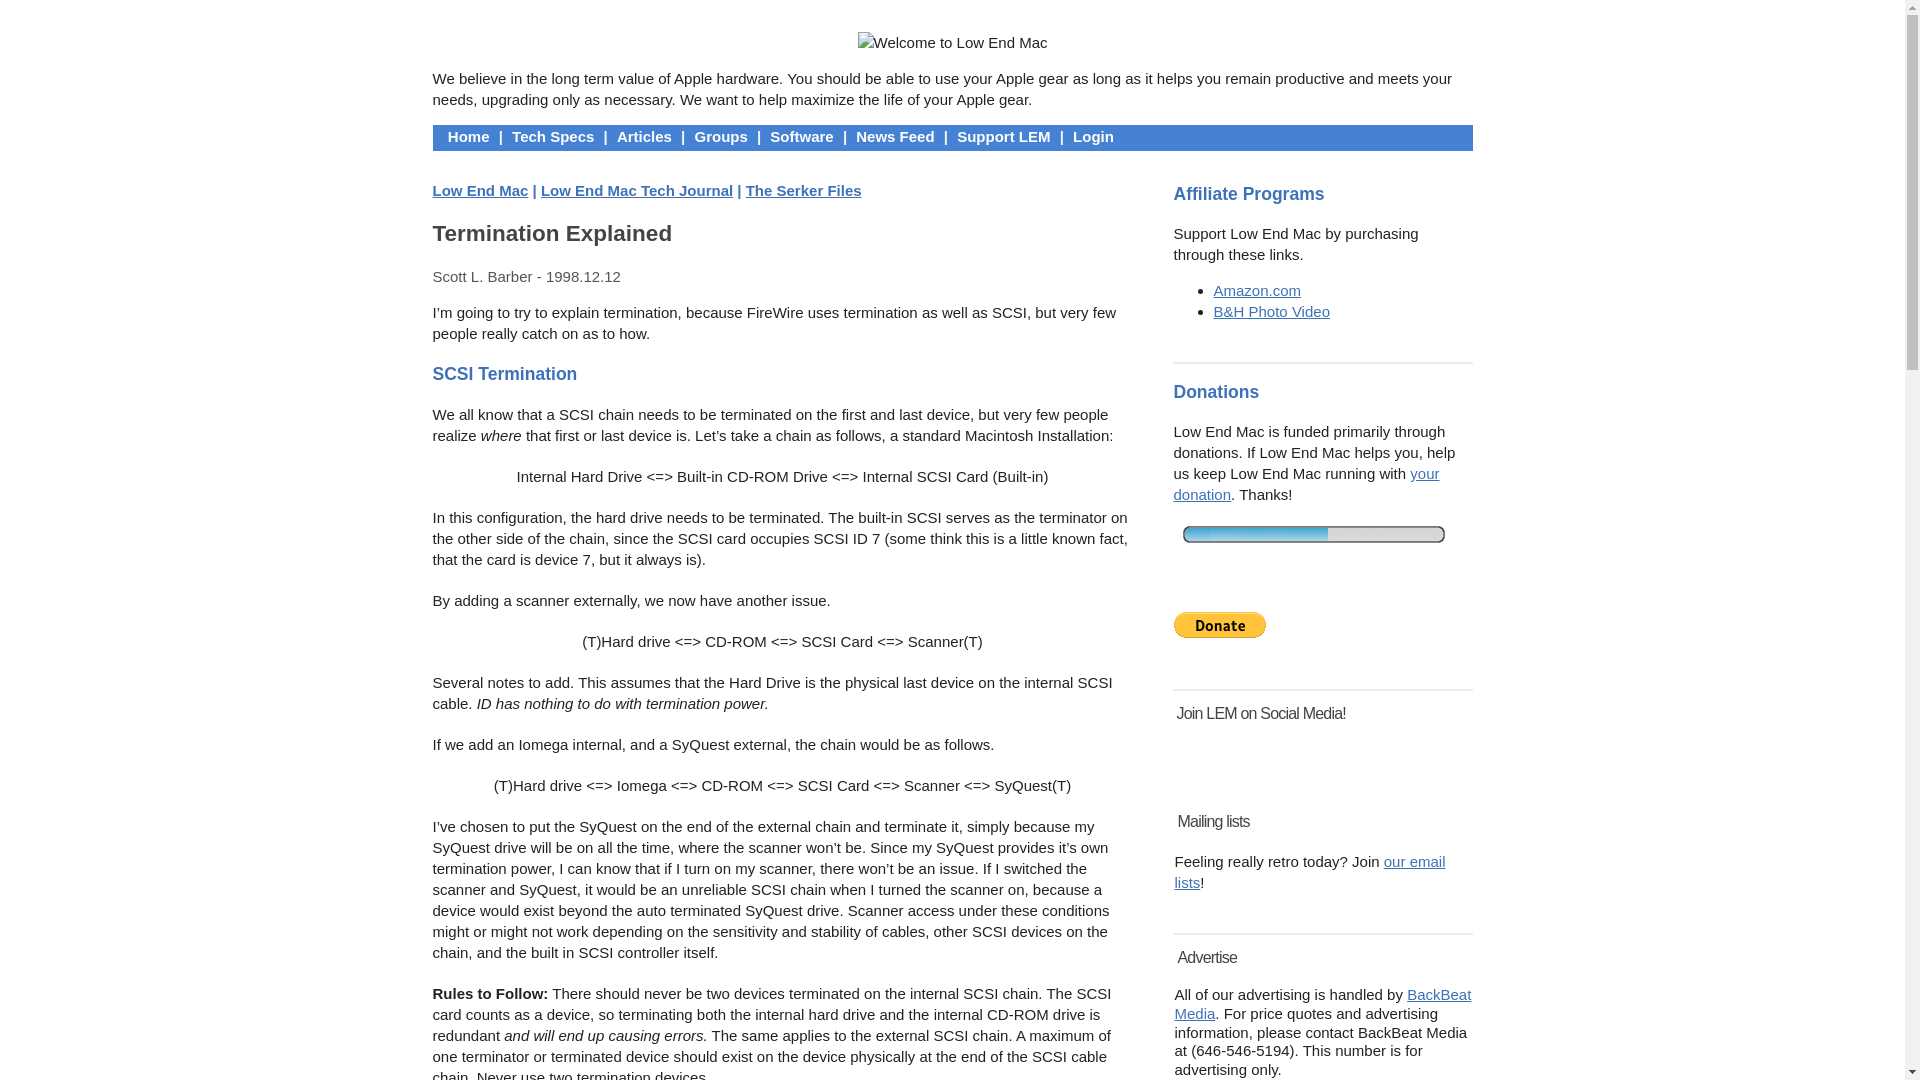  What do you see at coordinates (480, 190) in the screenshot?
I see `Low End Mac` at bounding box center [480, 190].